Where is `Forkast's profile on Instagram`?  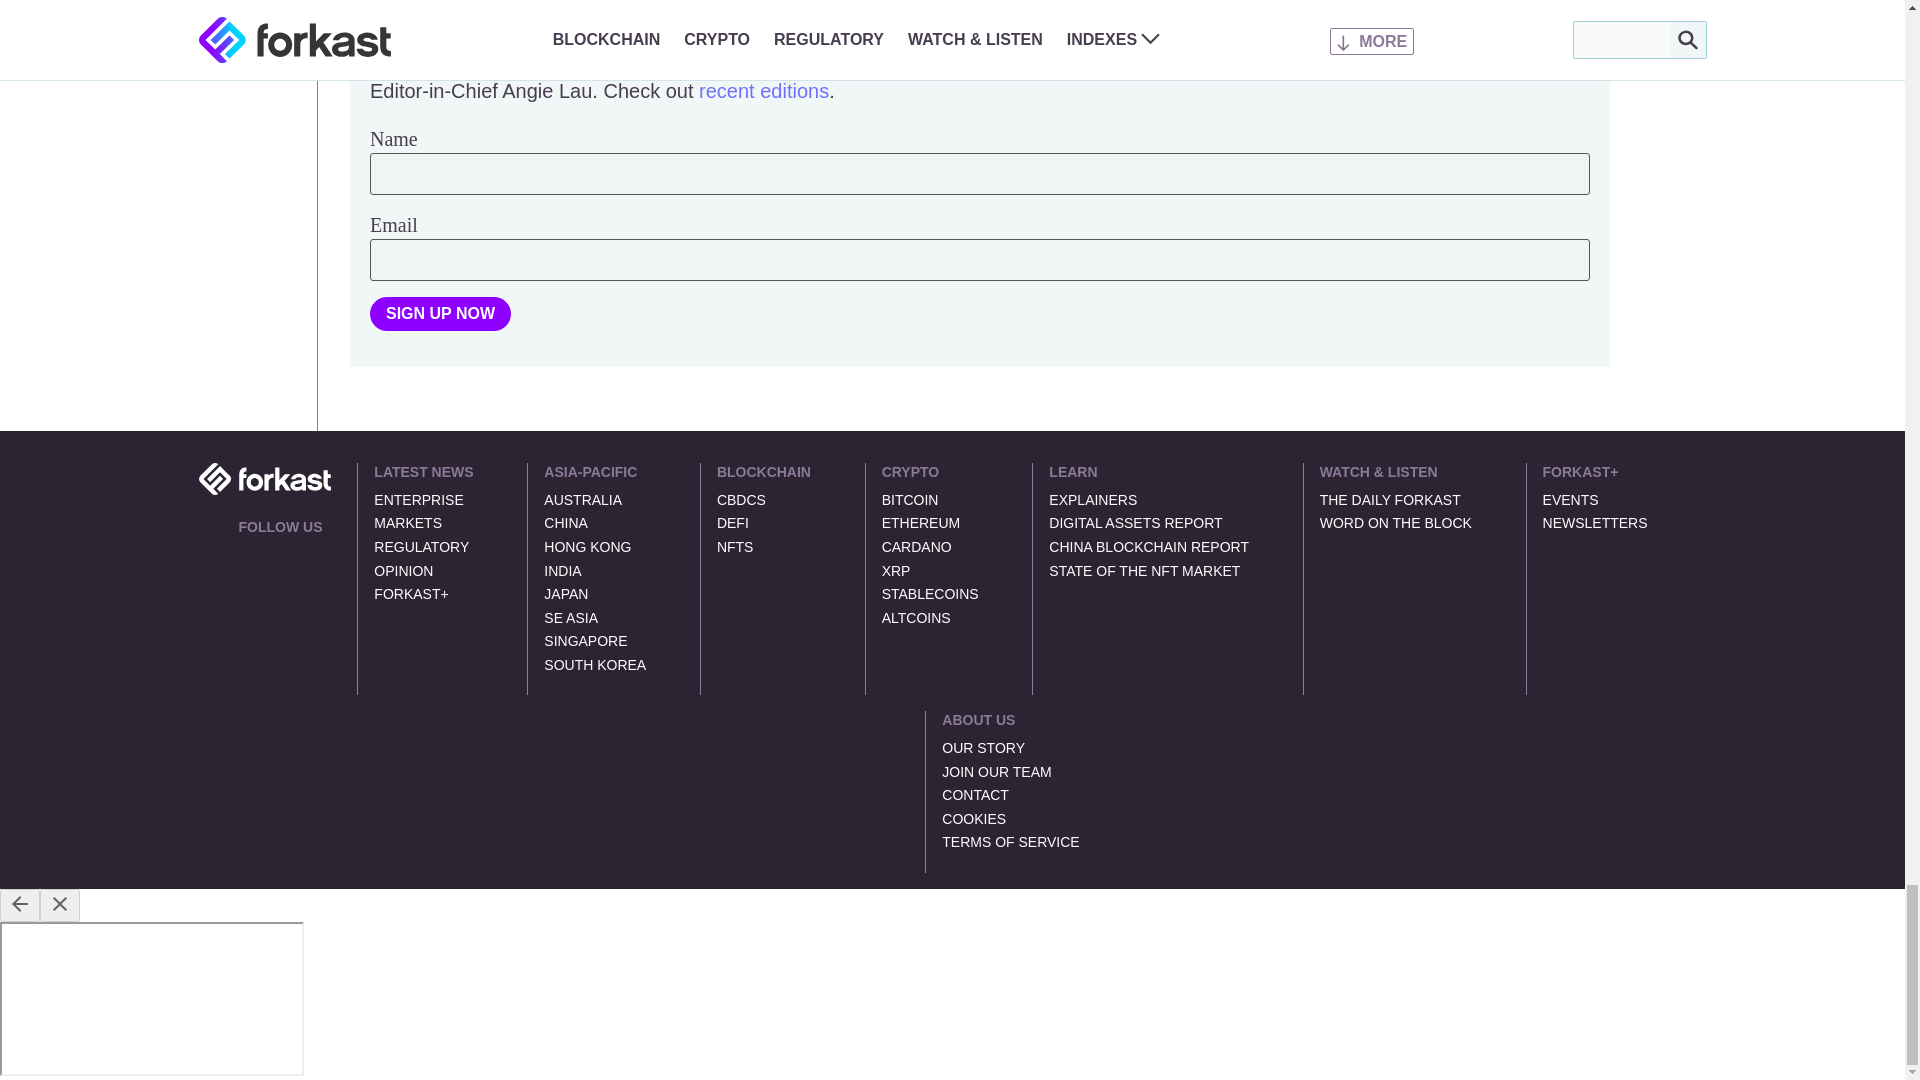 Forkast's profile on Instagram is located at coordinates (318, 554).